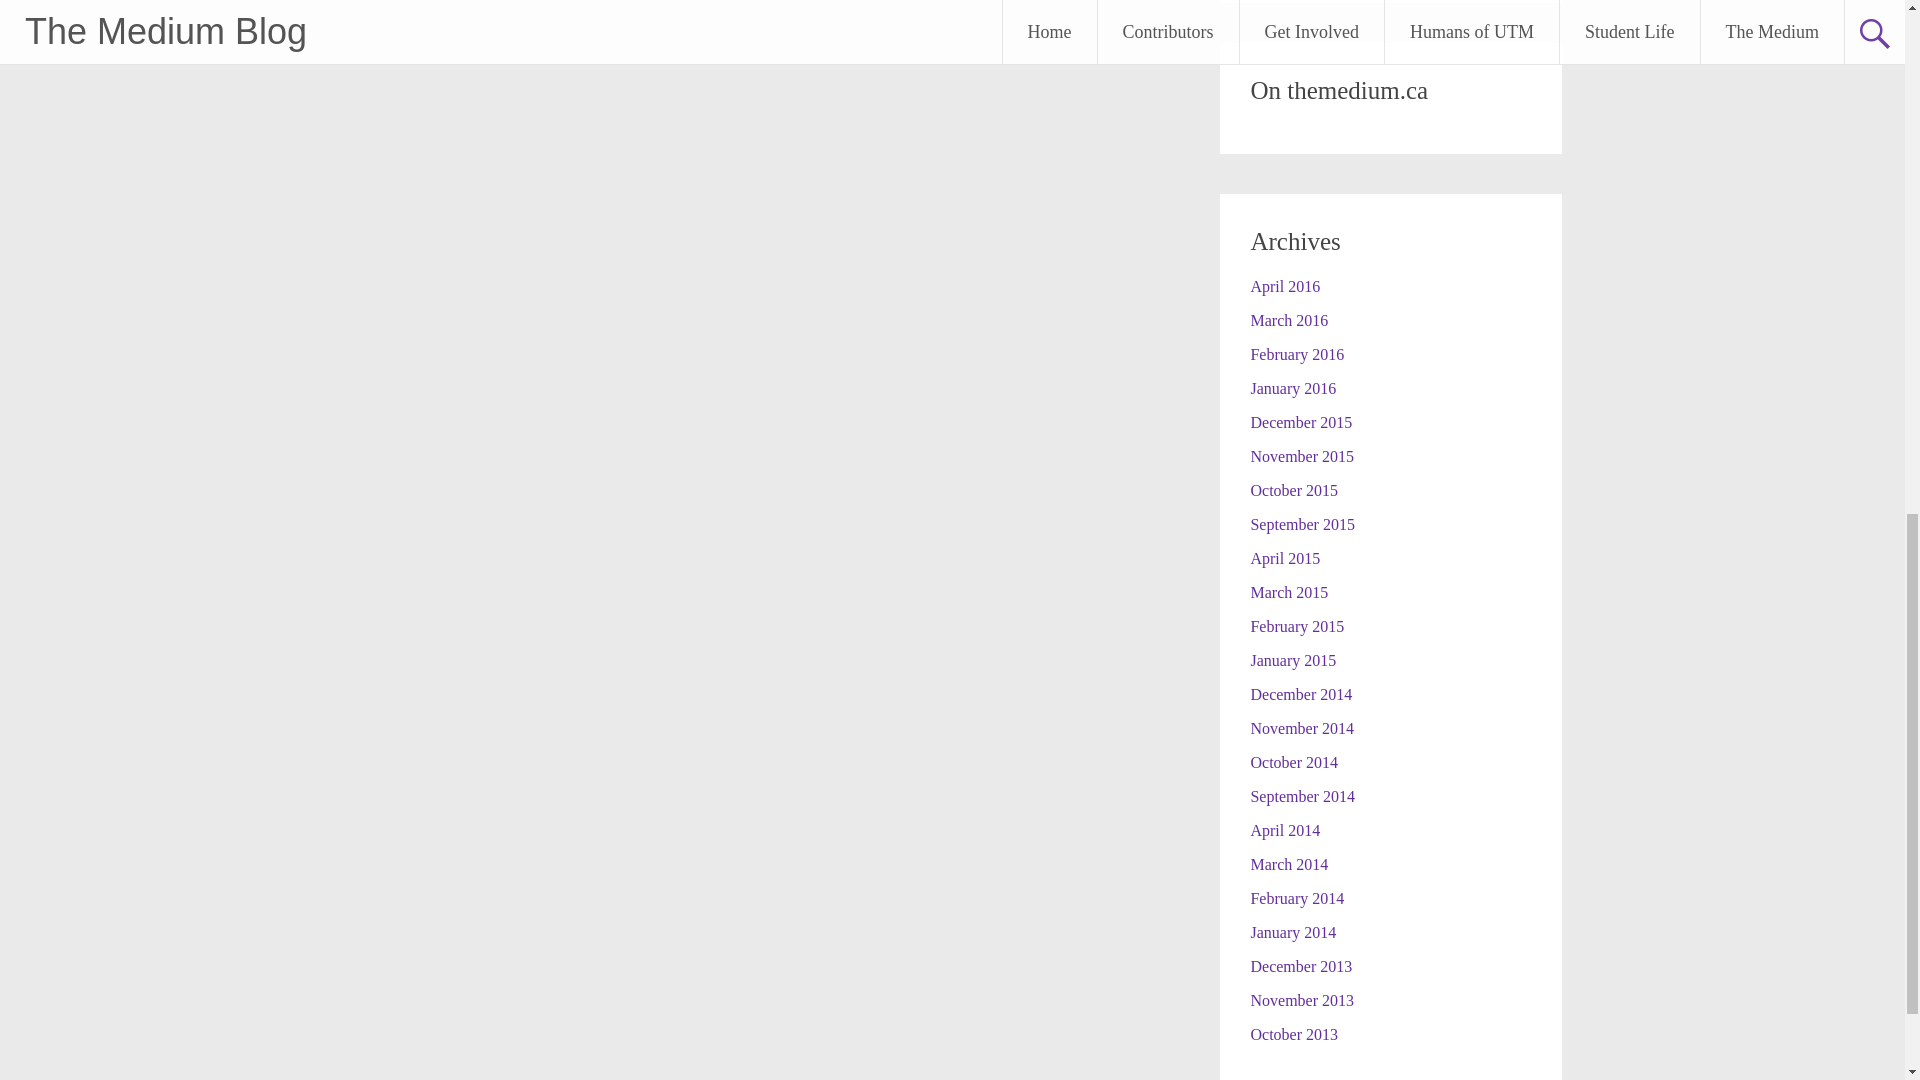 This screenshot has height=1080, width=1920. I want to click on February 2016, so click(1296, 354).